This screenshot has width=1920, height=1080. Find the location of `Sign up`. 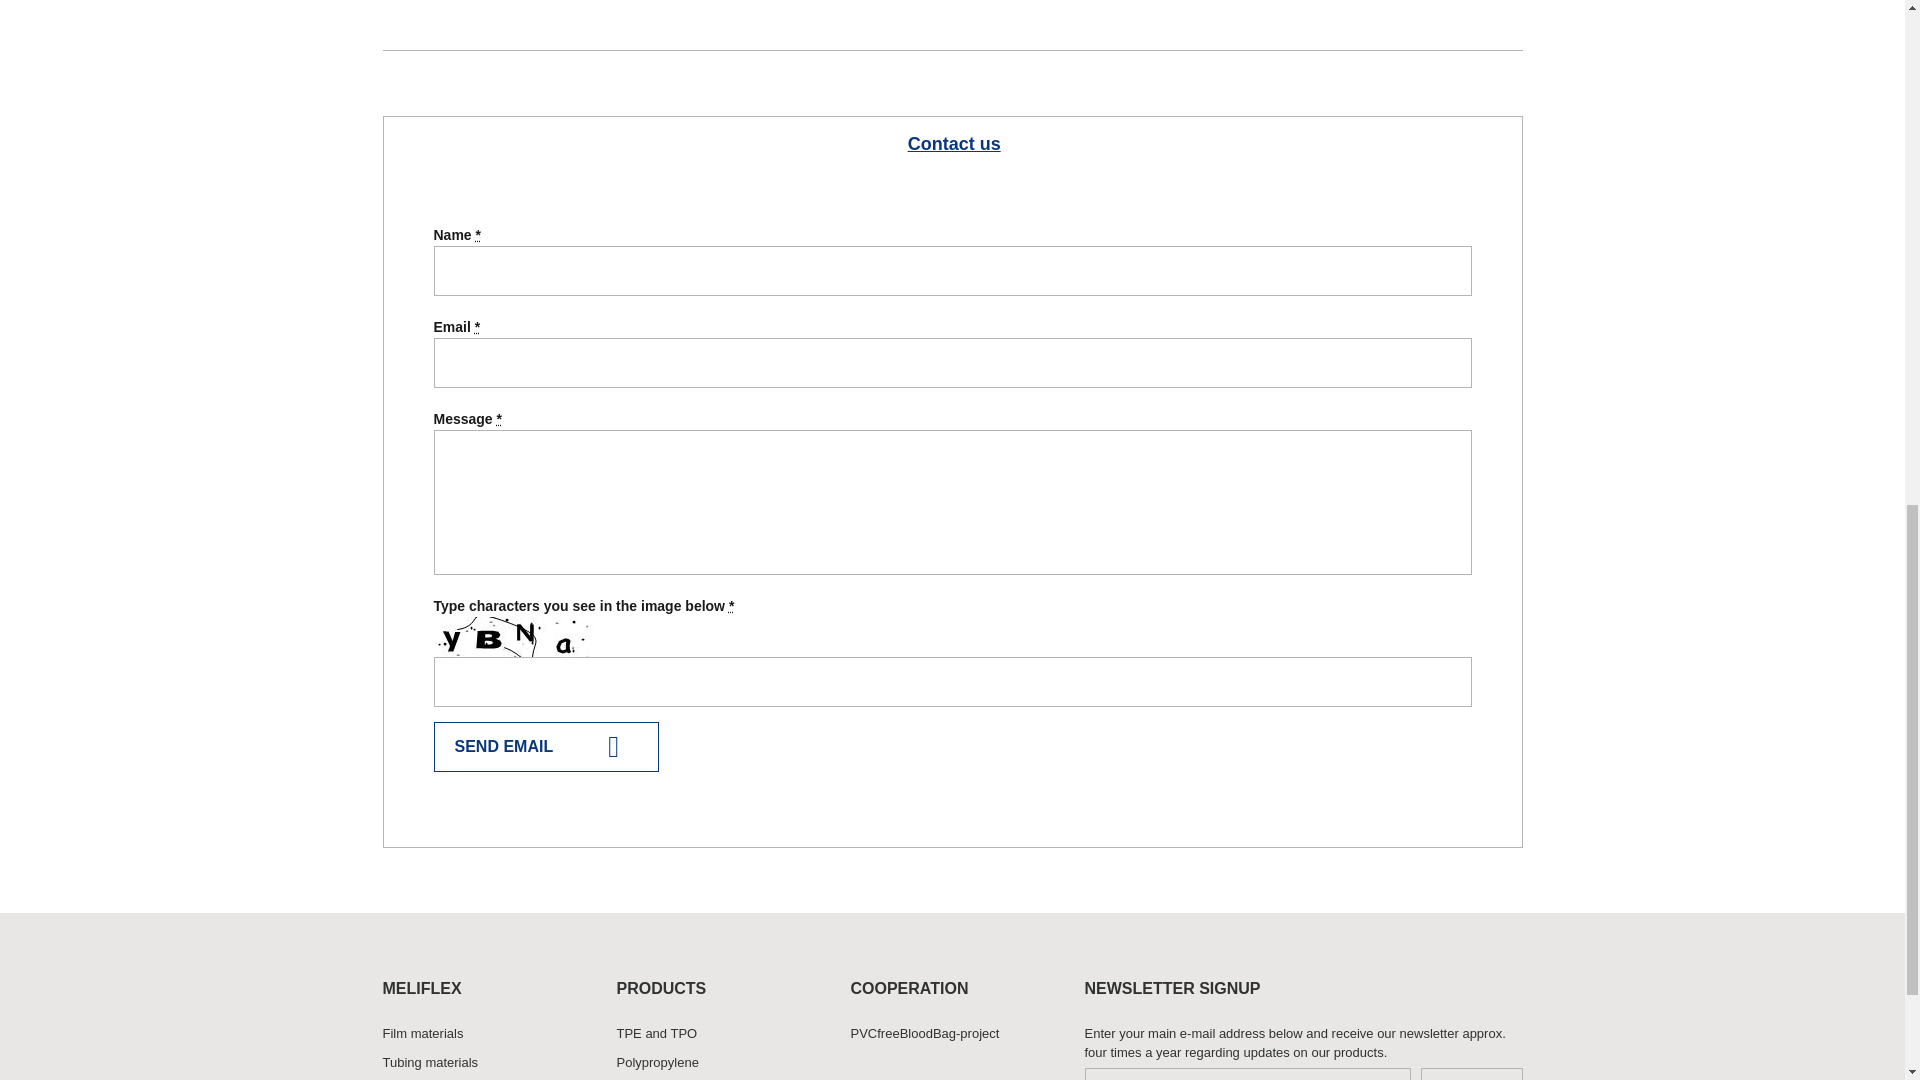

Sign up is located at coordinates (1471, 1074).